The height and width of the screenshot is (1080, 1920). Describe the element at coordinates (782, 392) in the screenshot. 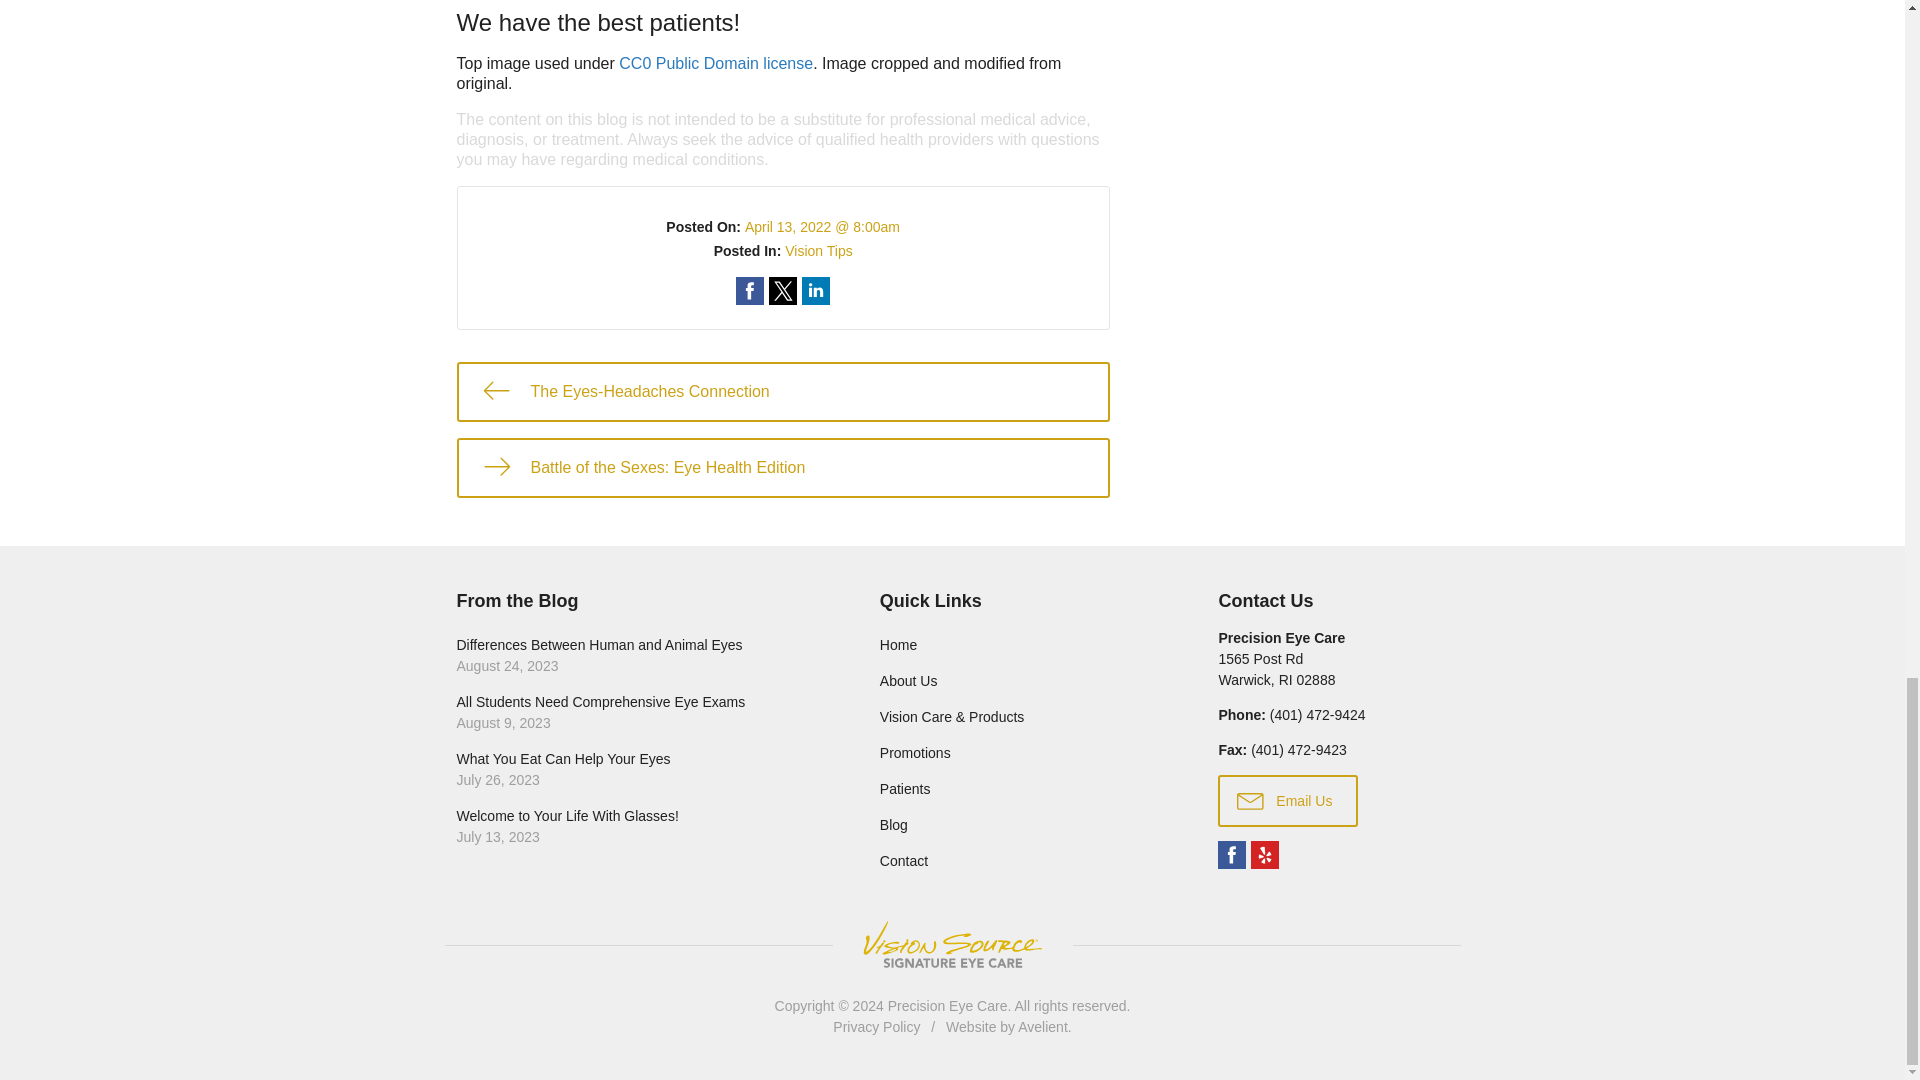

I see `The Eyes-Headaches Connection` at that location.